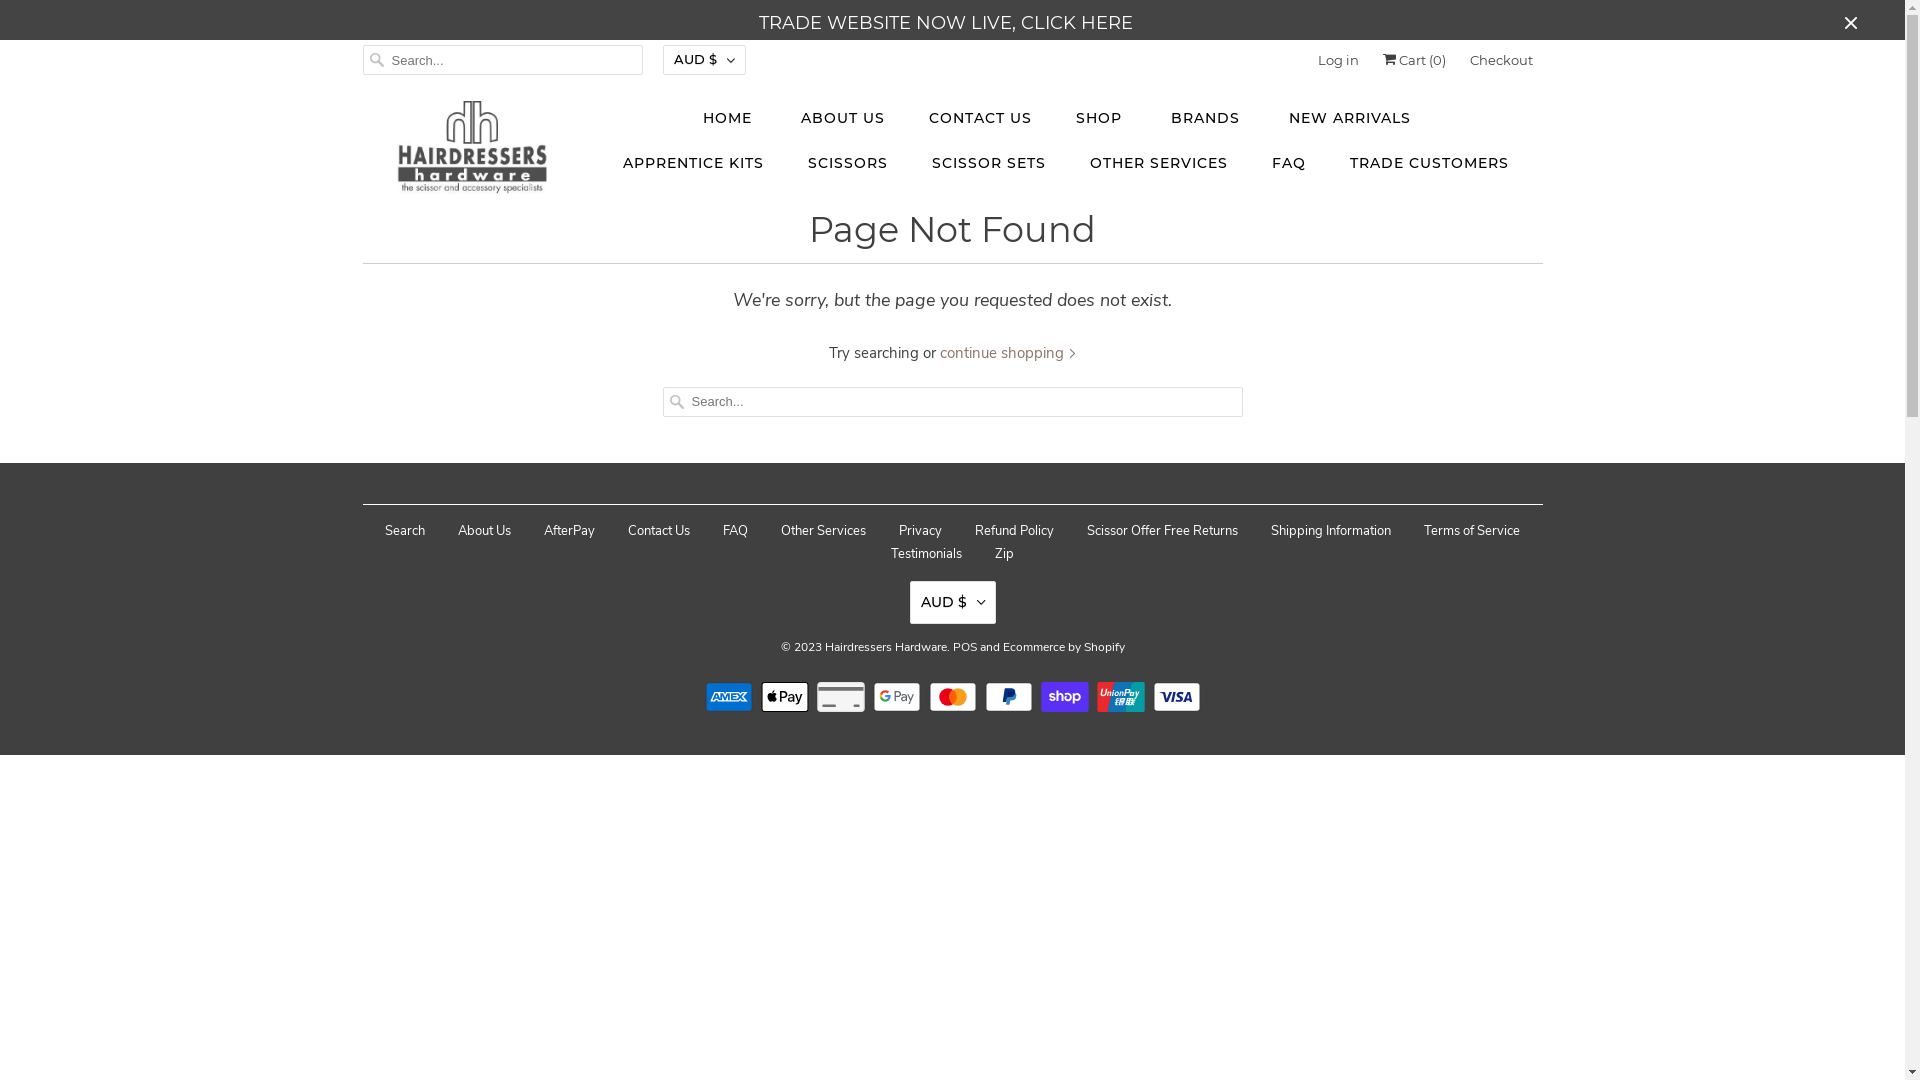  I want to click on SCISSOR SETS, so click(989, 164).